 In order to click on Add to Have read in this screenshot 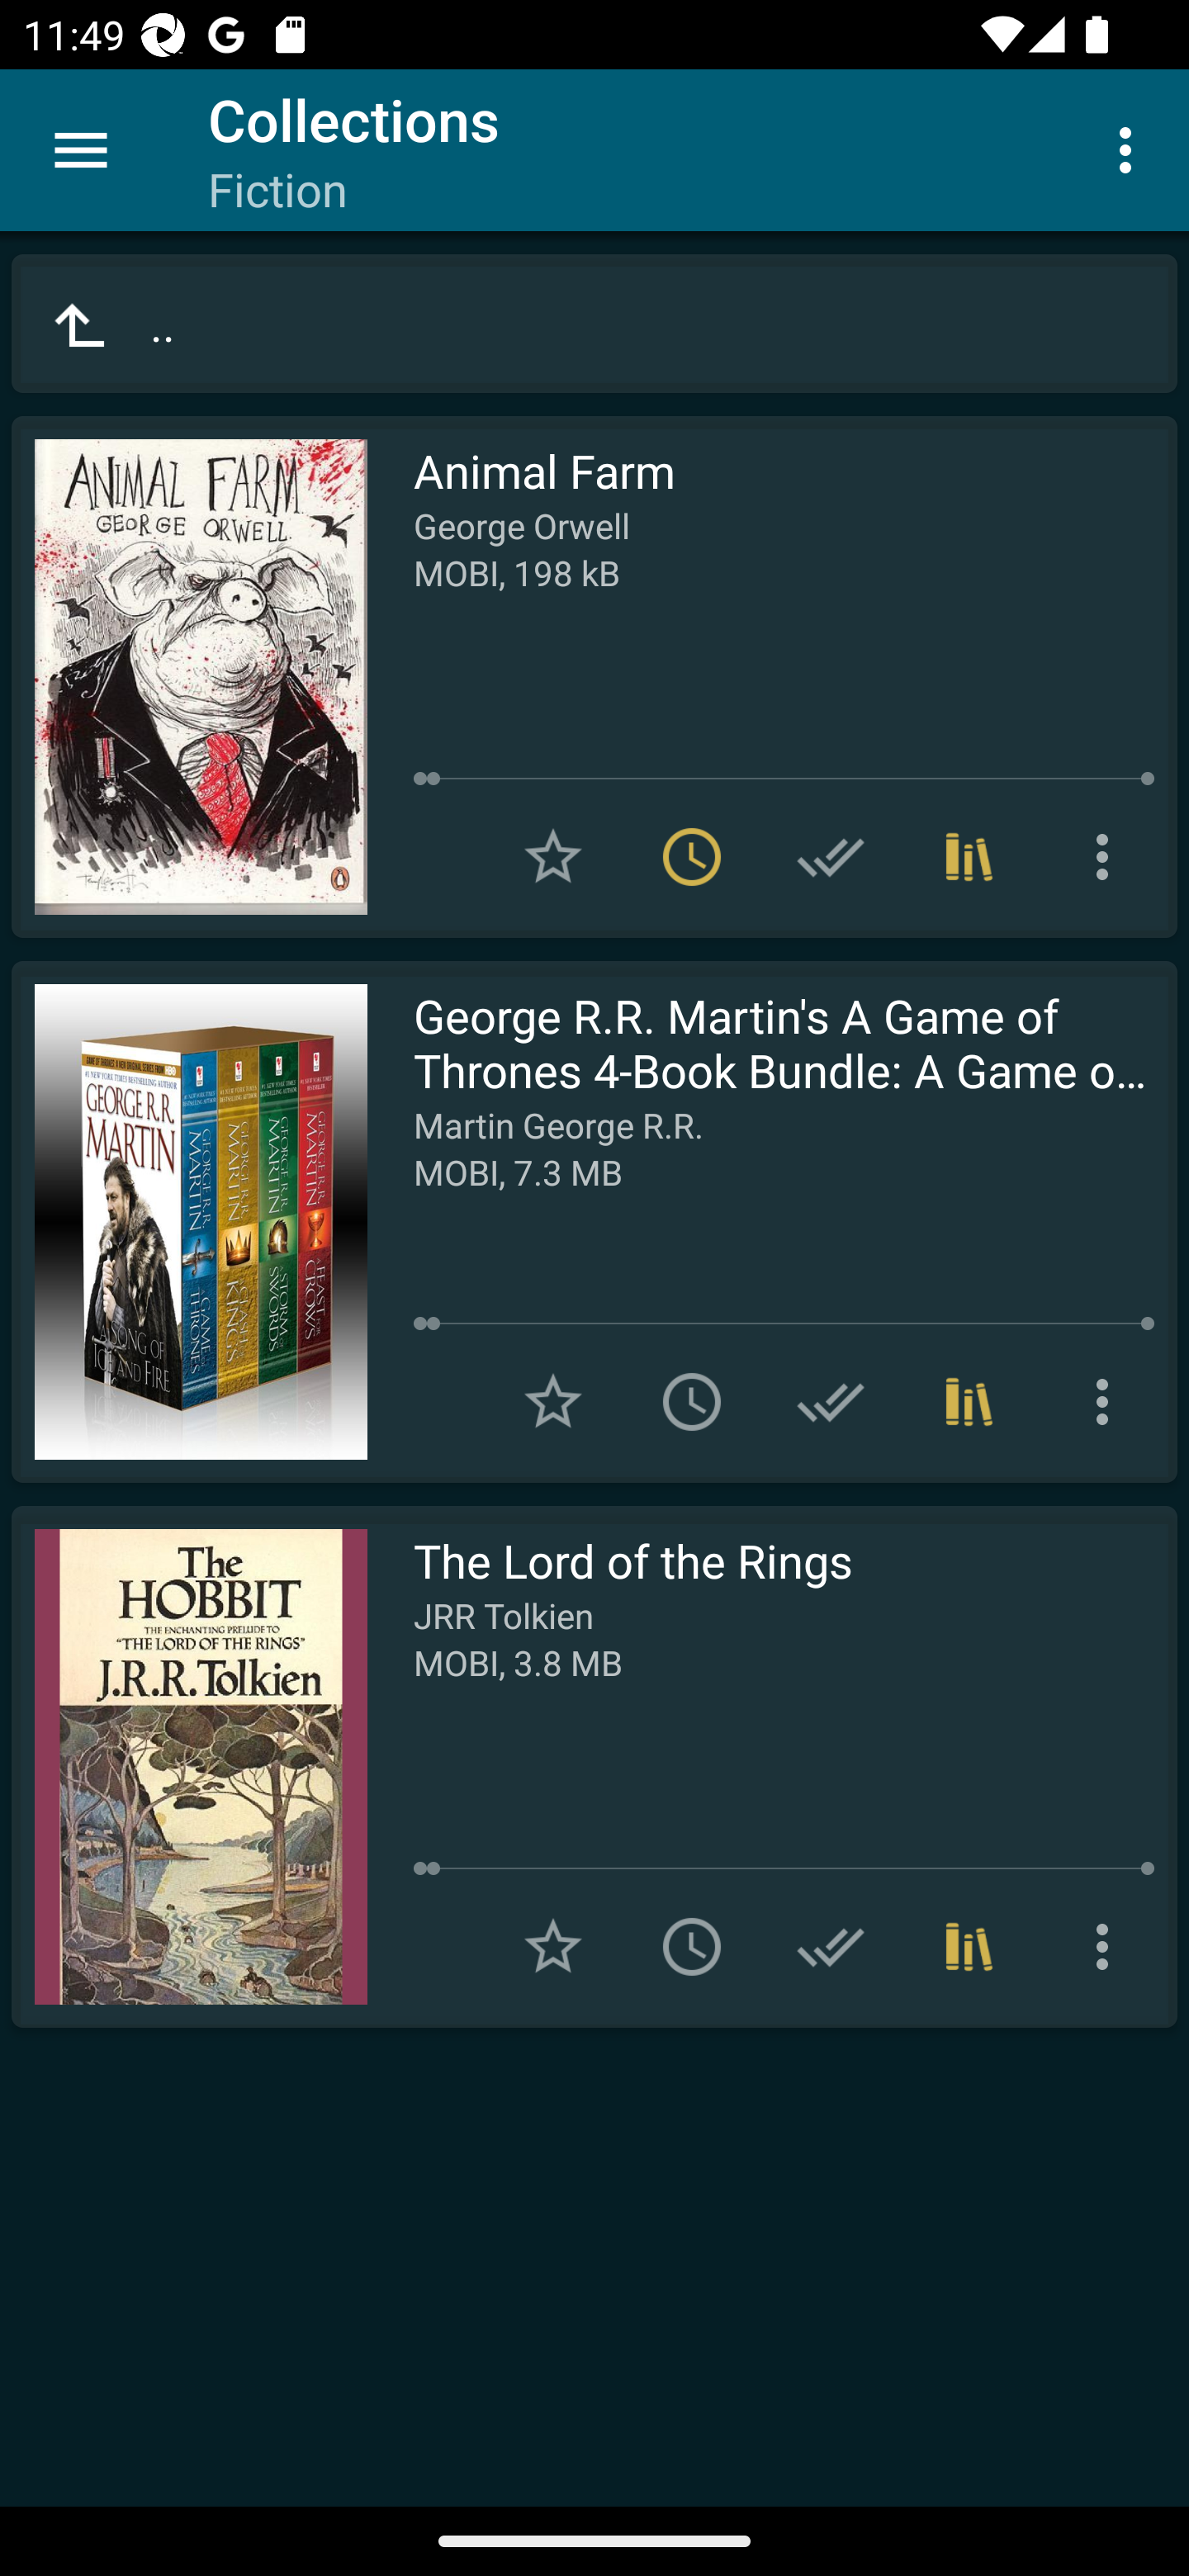, I will do `click(831, 1401)`.